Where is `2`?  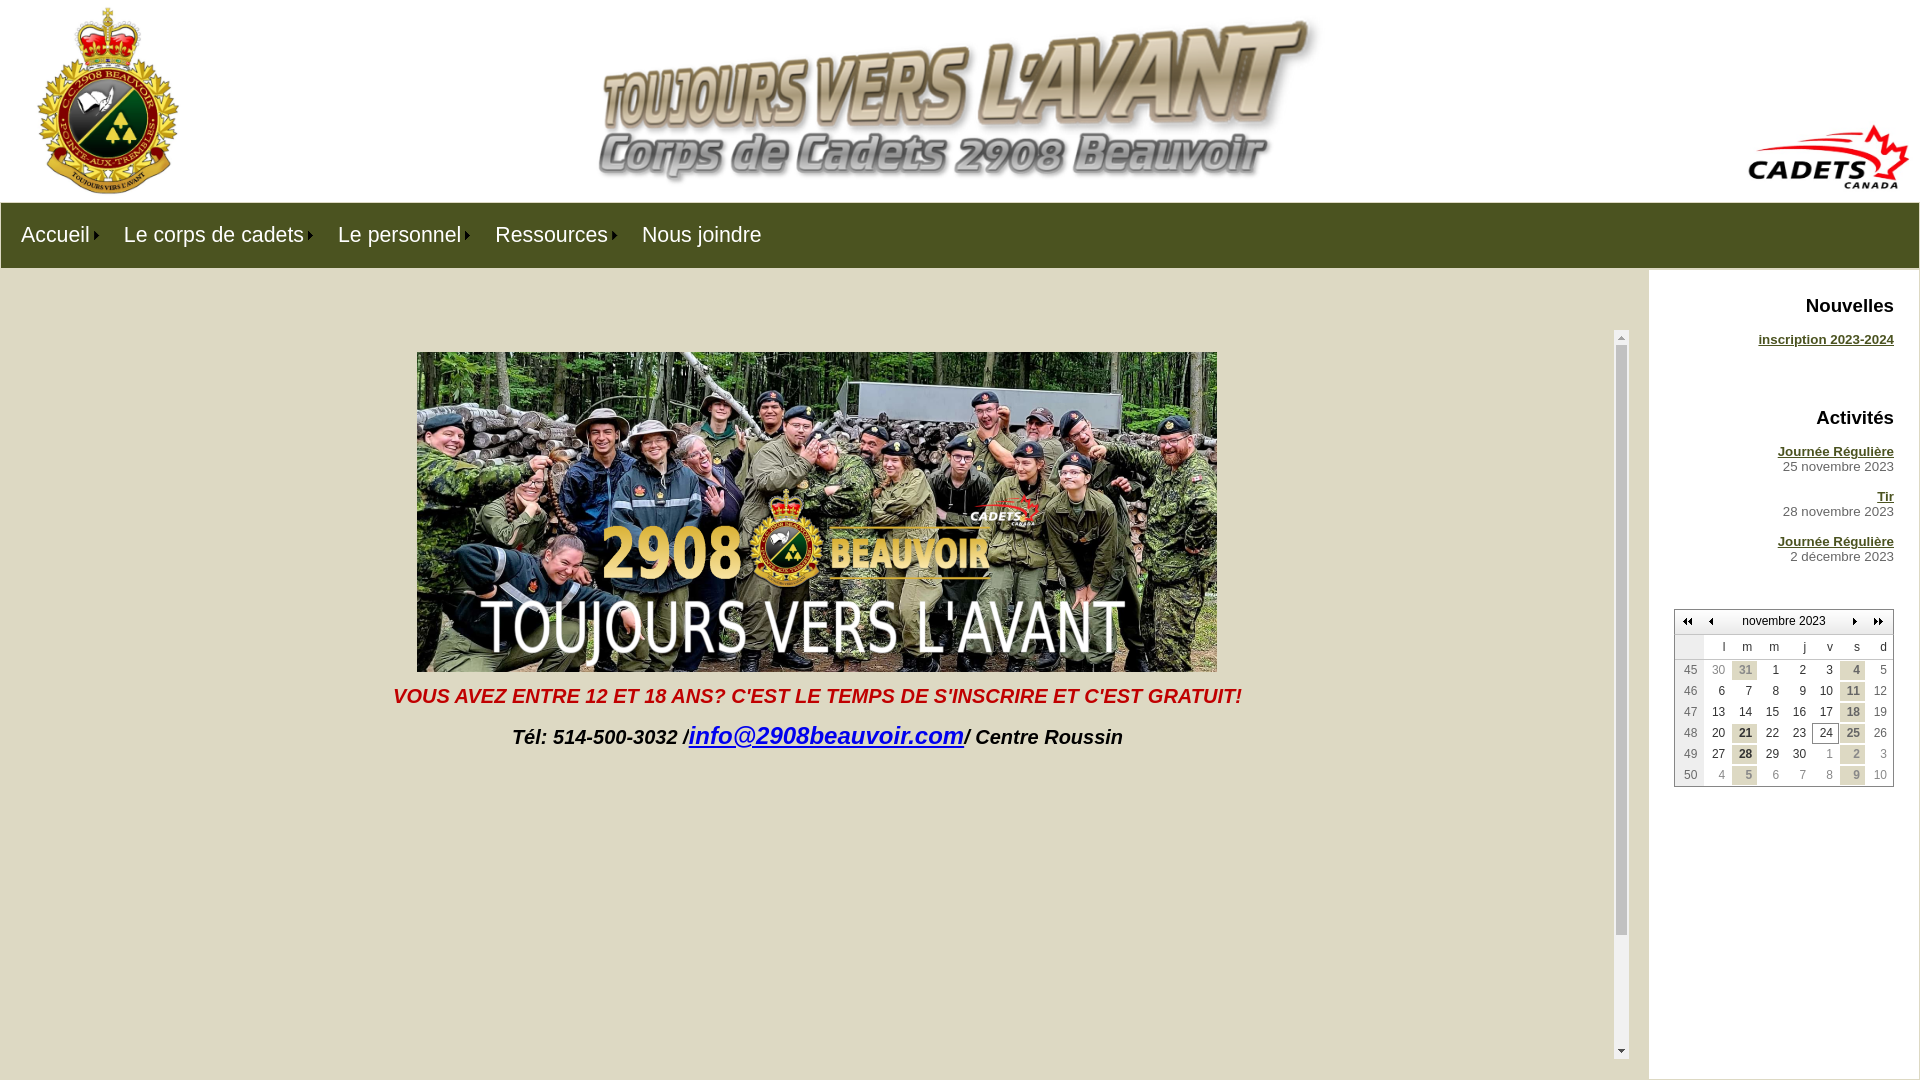
2 is located at coordinates (1798, 670).